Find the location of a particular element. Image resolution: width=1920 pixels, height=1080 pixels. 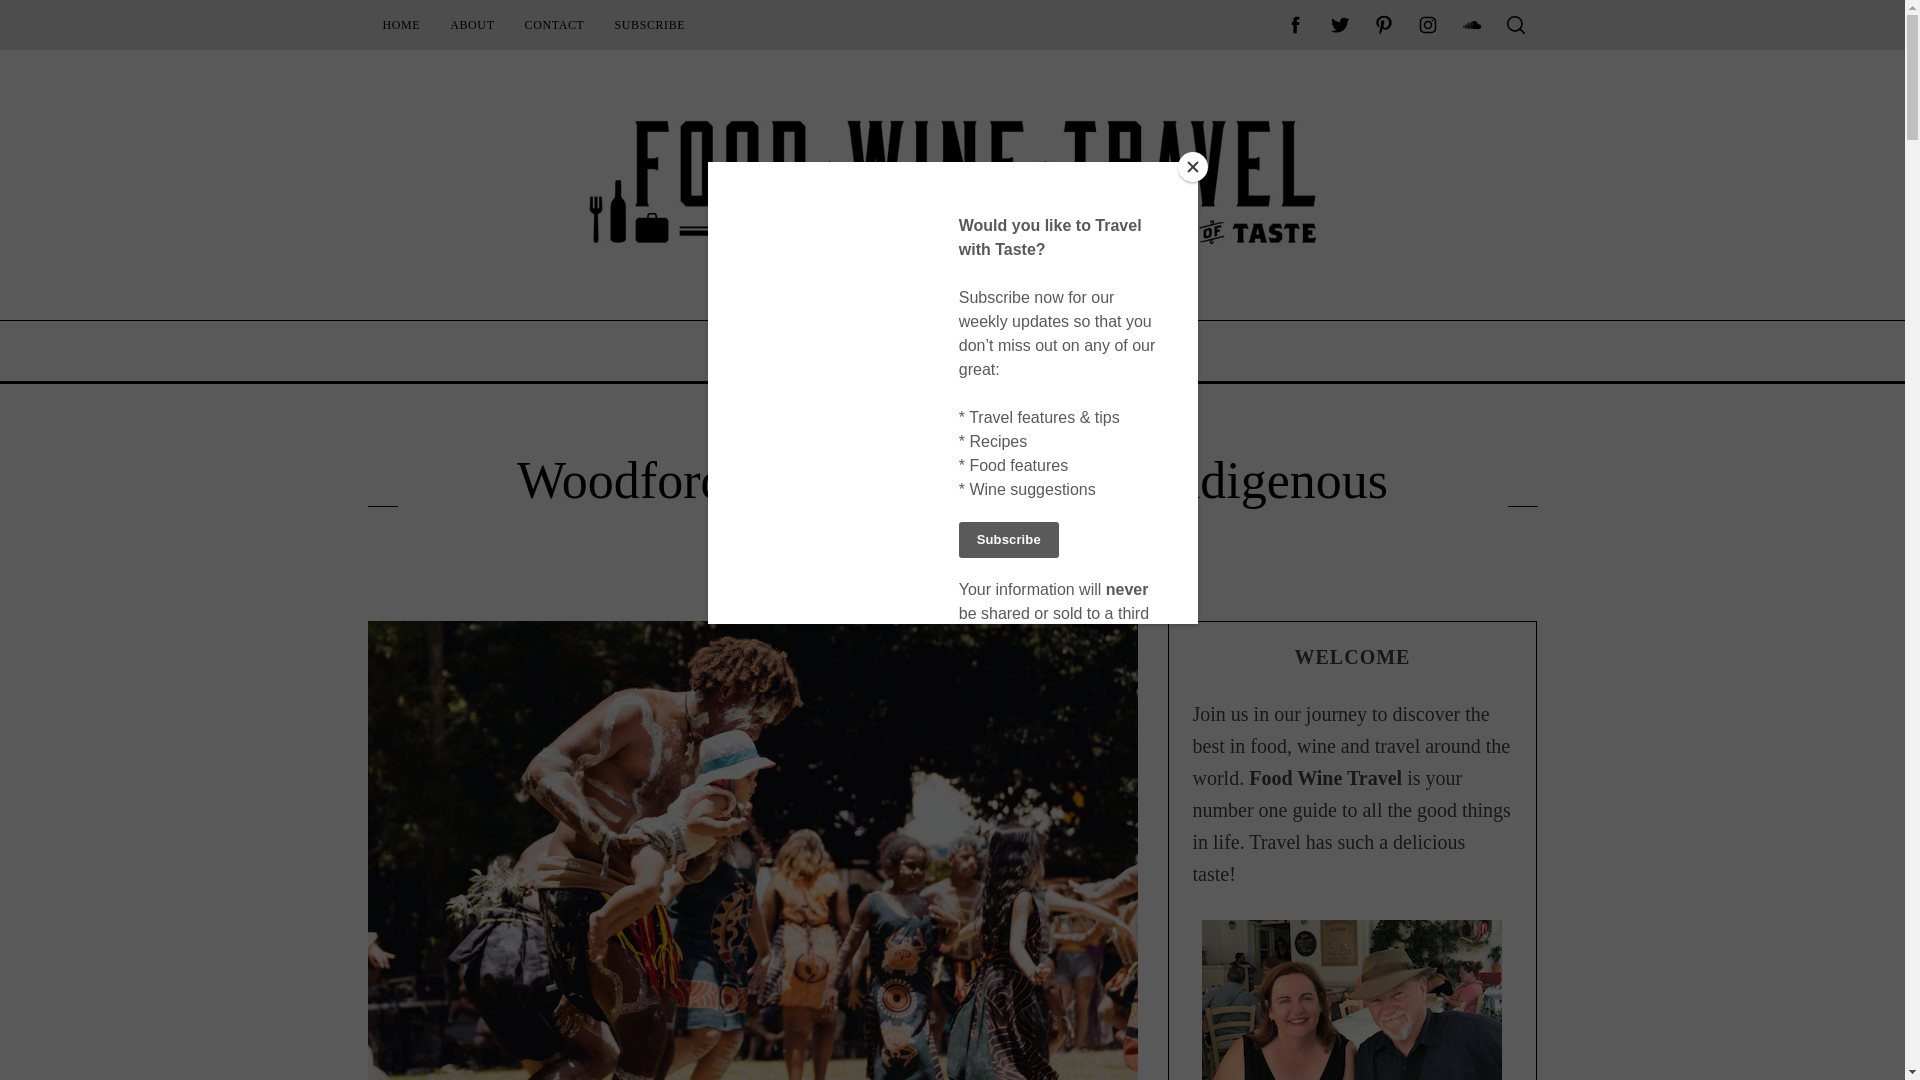

FOOD is located at coordinates (816, 350).